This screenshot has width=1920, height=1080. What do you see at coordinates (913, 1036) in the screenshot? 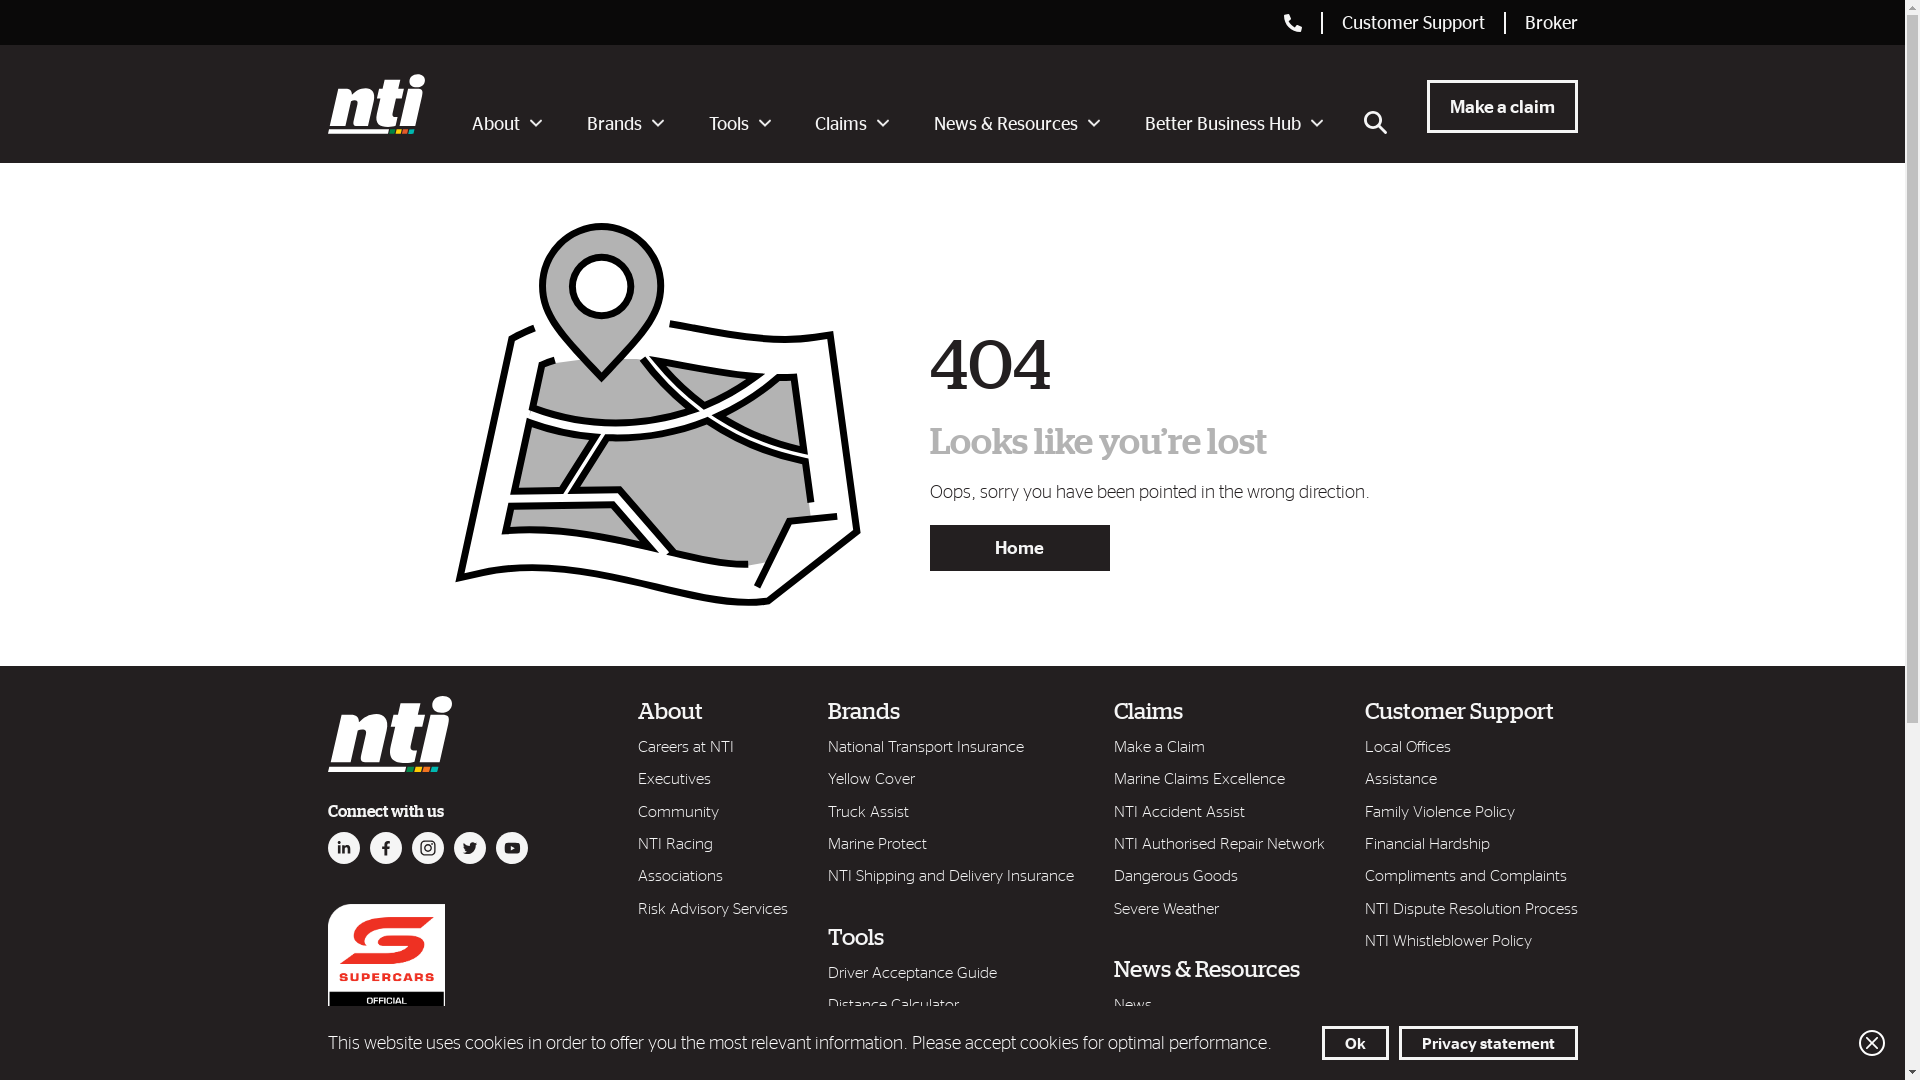
I see `Glossary of Marine Terms` at bounding box center [913, 1036].